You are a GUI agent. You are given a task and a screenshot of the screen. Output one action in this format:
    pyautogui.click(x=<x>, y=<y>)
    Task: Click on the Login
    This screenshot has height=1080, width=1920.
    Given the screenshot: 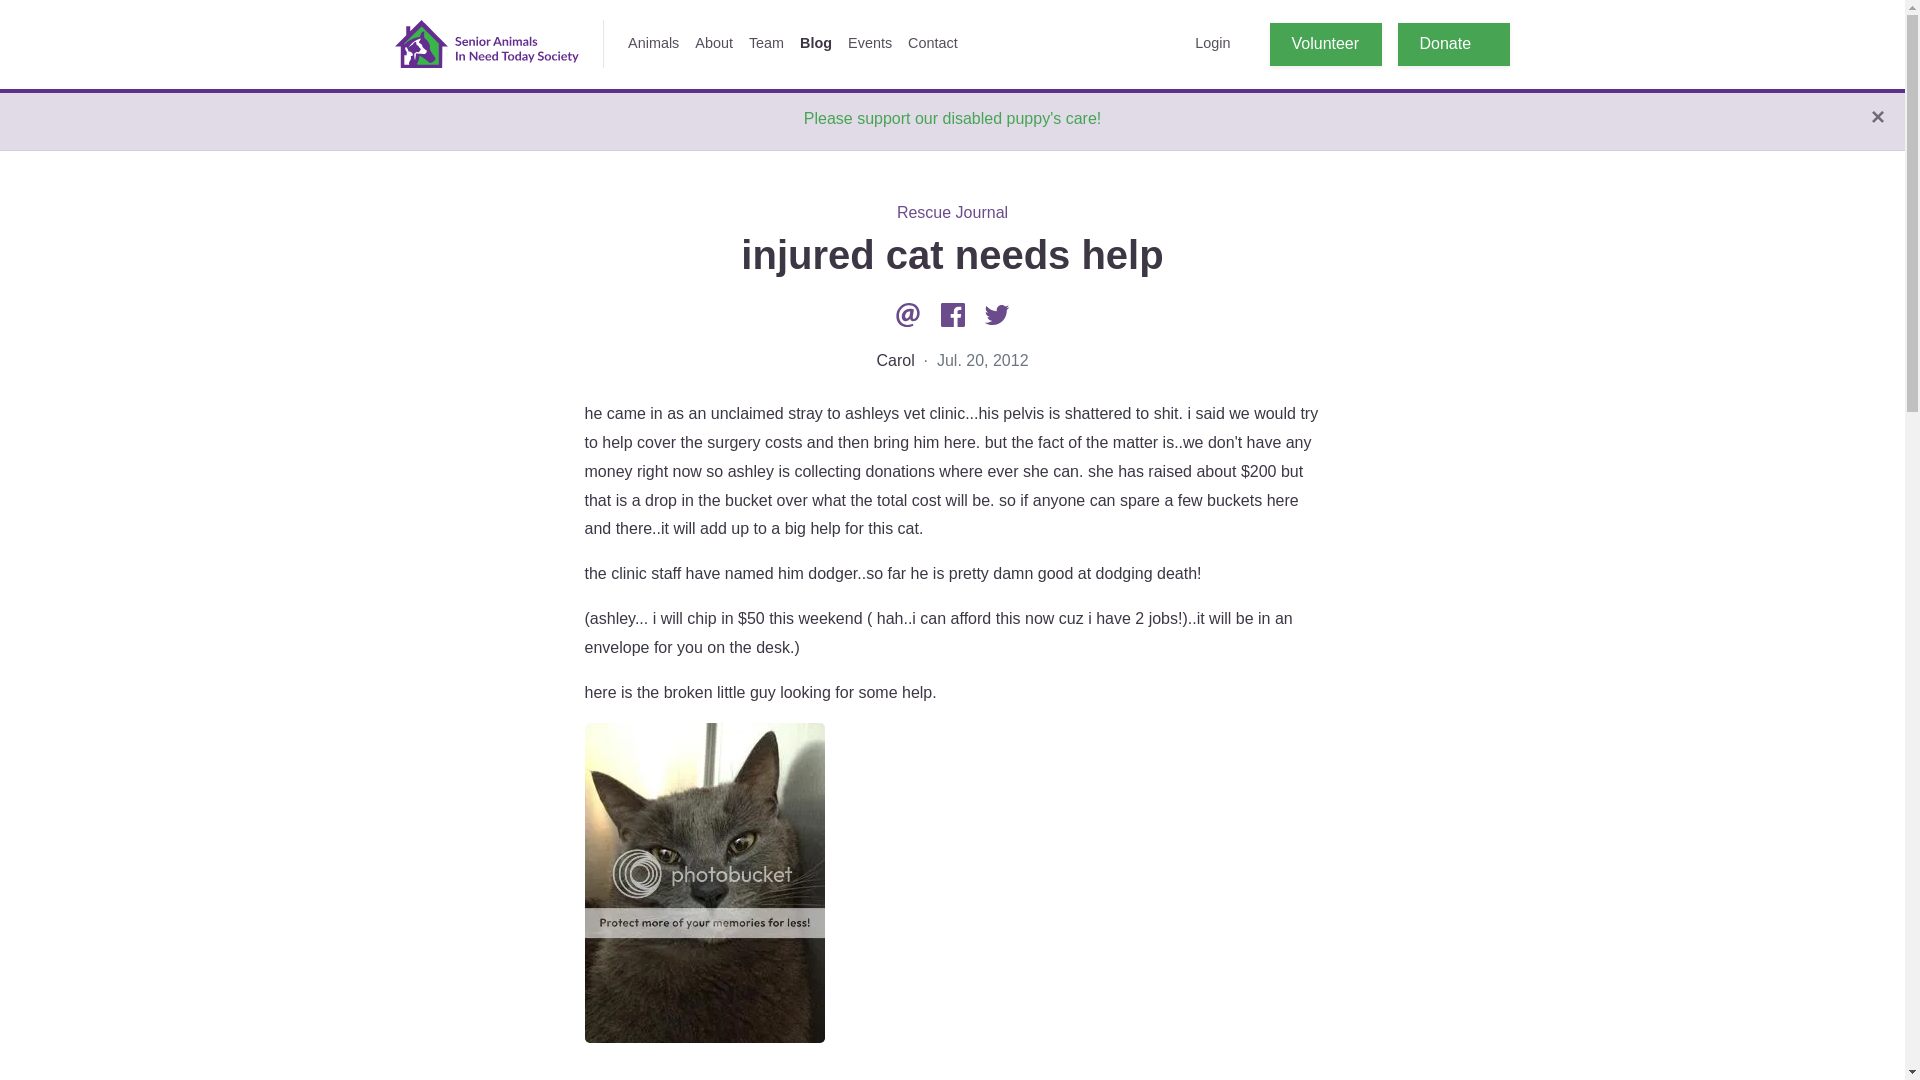 What is the action you would take?
    pyautogui.click(x=1212, y=43)
    